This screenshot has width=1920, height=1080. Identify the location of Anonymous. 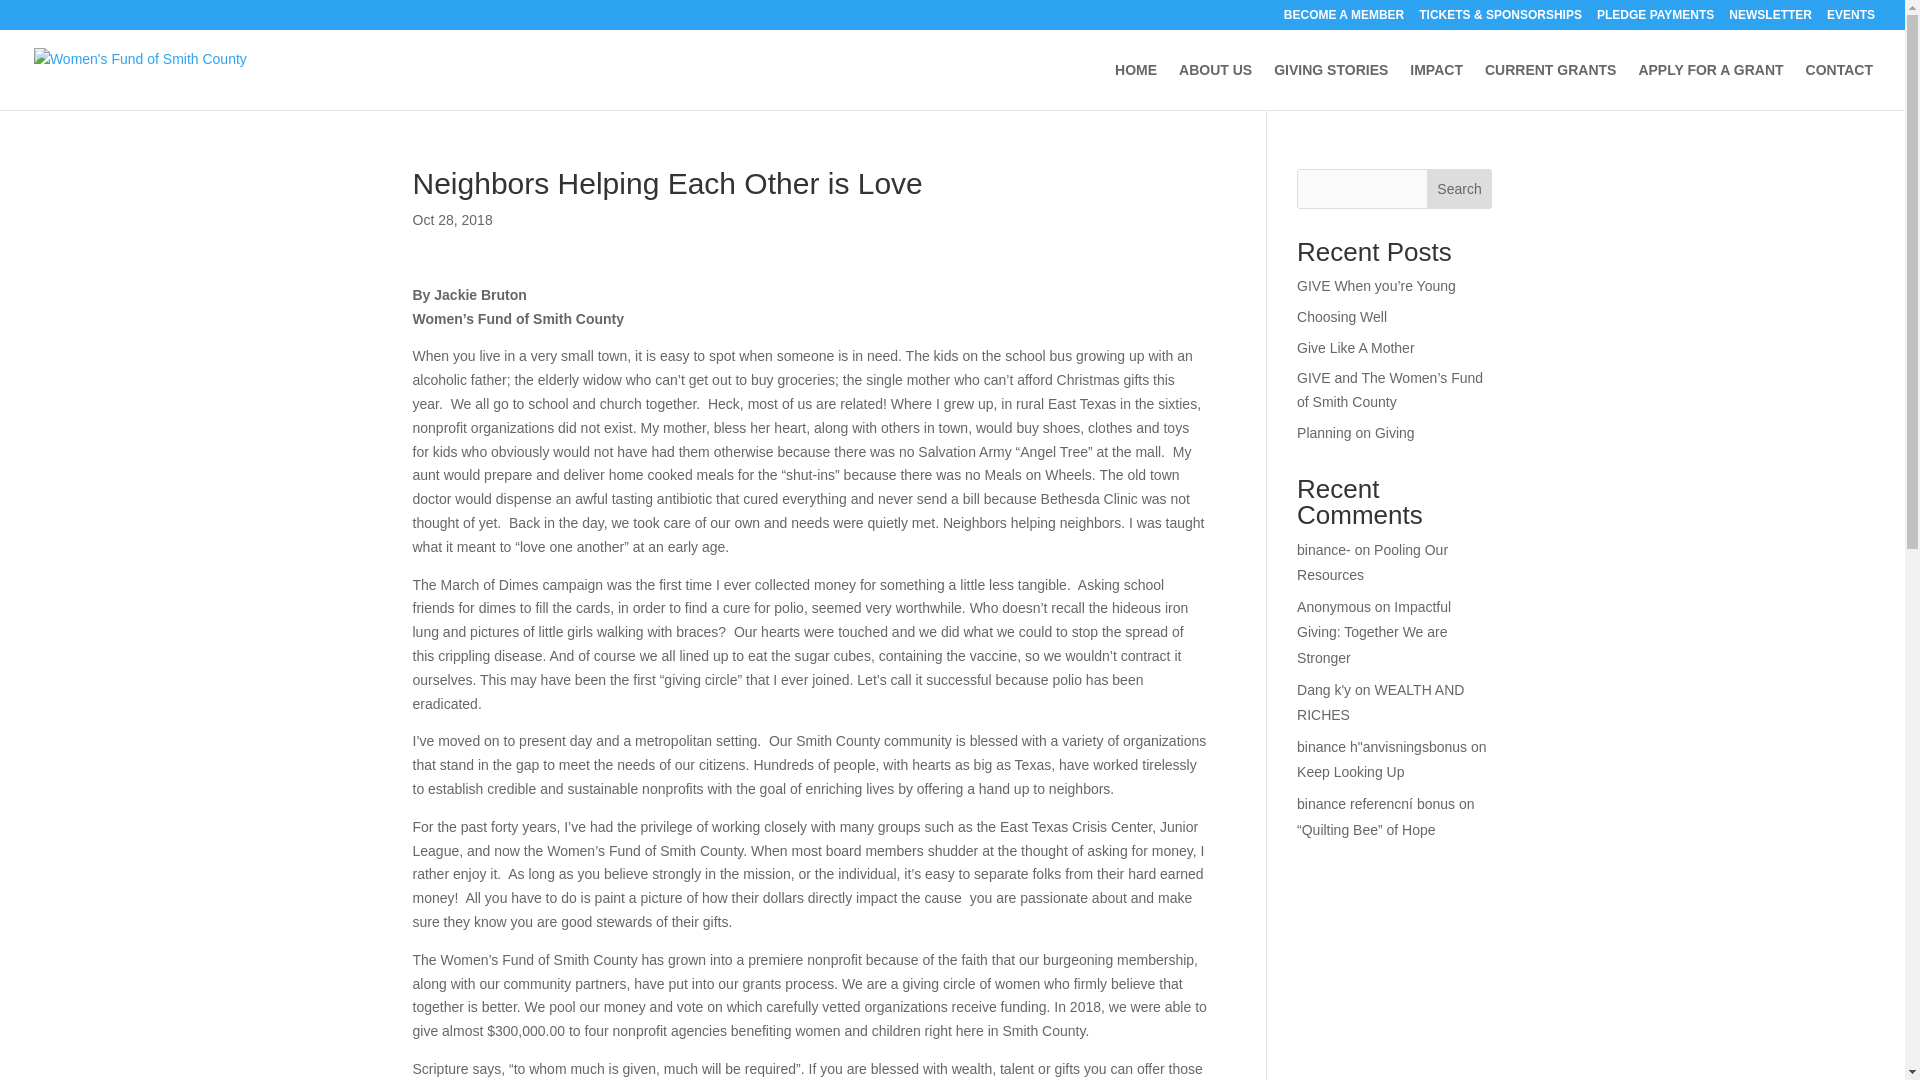
(1334, 606).